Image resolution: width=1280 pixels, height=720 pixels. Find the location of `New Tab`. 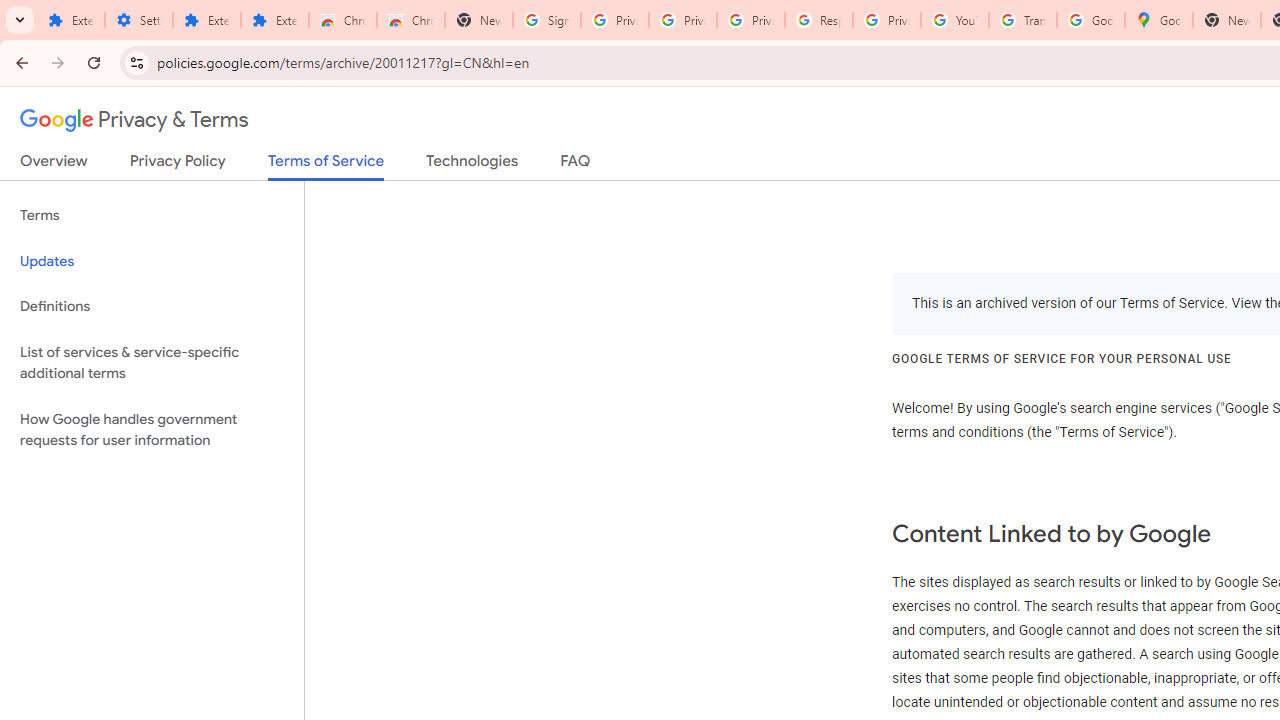

New Tab is located at coordinates (479, 20).